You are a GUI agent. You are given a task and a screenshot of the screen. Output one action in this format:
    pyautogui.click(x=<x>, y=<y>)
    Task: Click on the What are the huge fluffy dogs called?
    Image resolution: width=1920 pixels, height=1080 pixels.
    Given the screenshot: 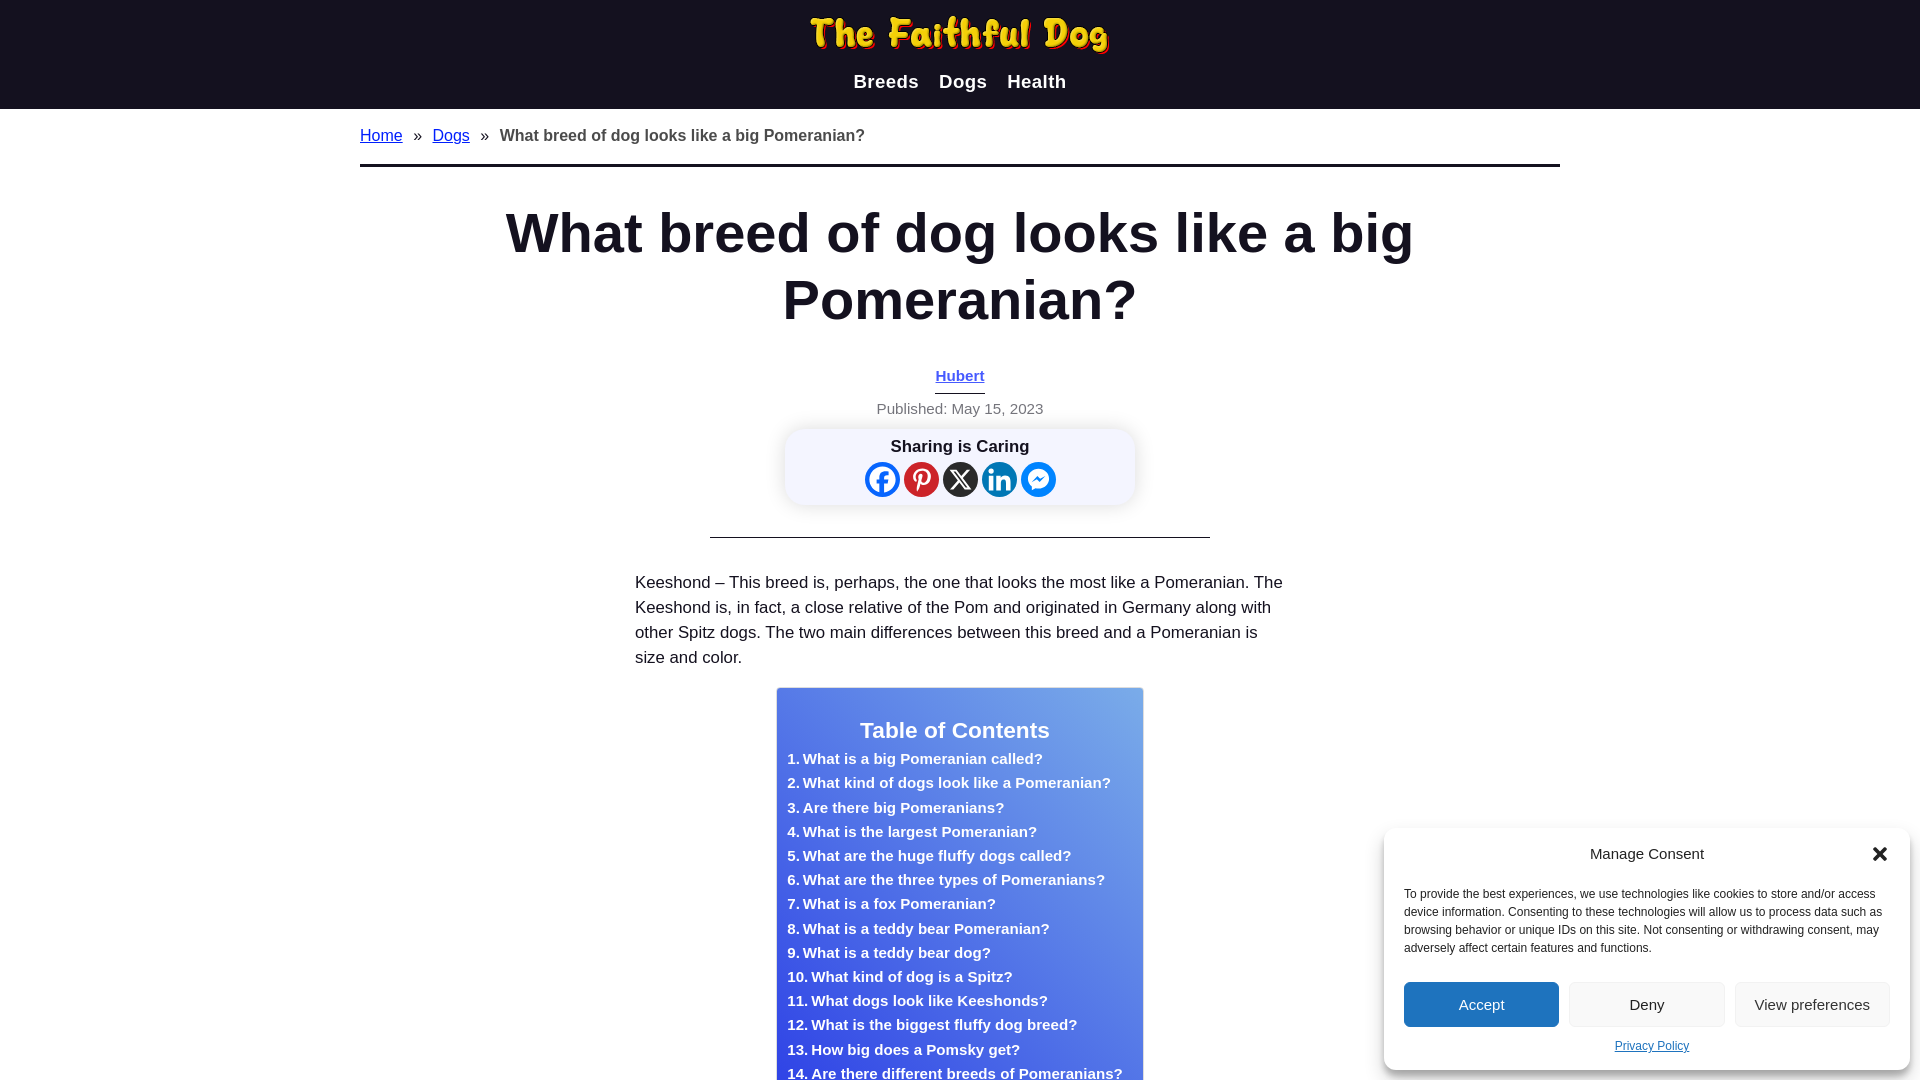 What is the action you would take?
    pyautogui.click(x=929, y=856)
    